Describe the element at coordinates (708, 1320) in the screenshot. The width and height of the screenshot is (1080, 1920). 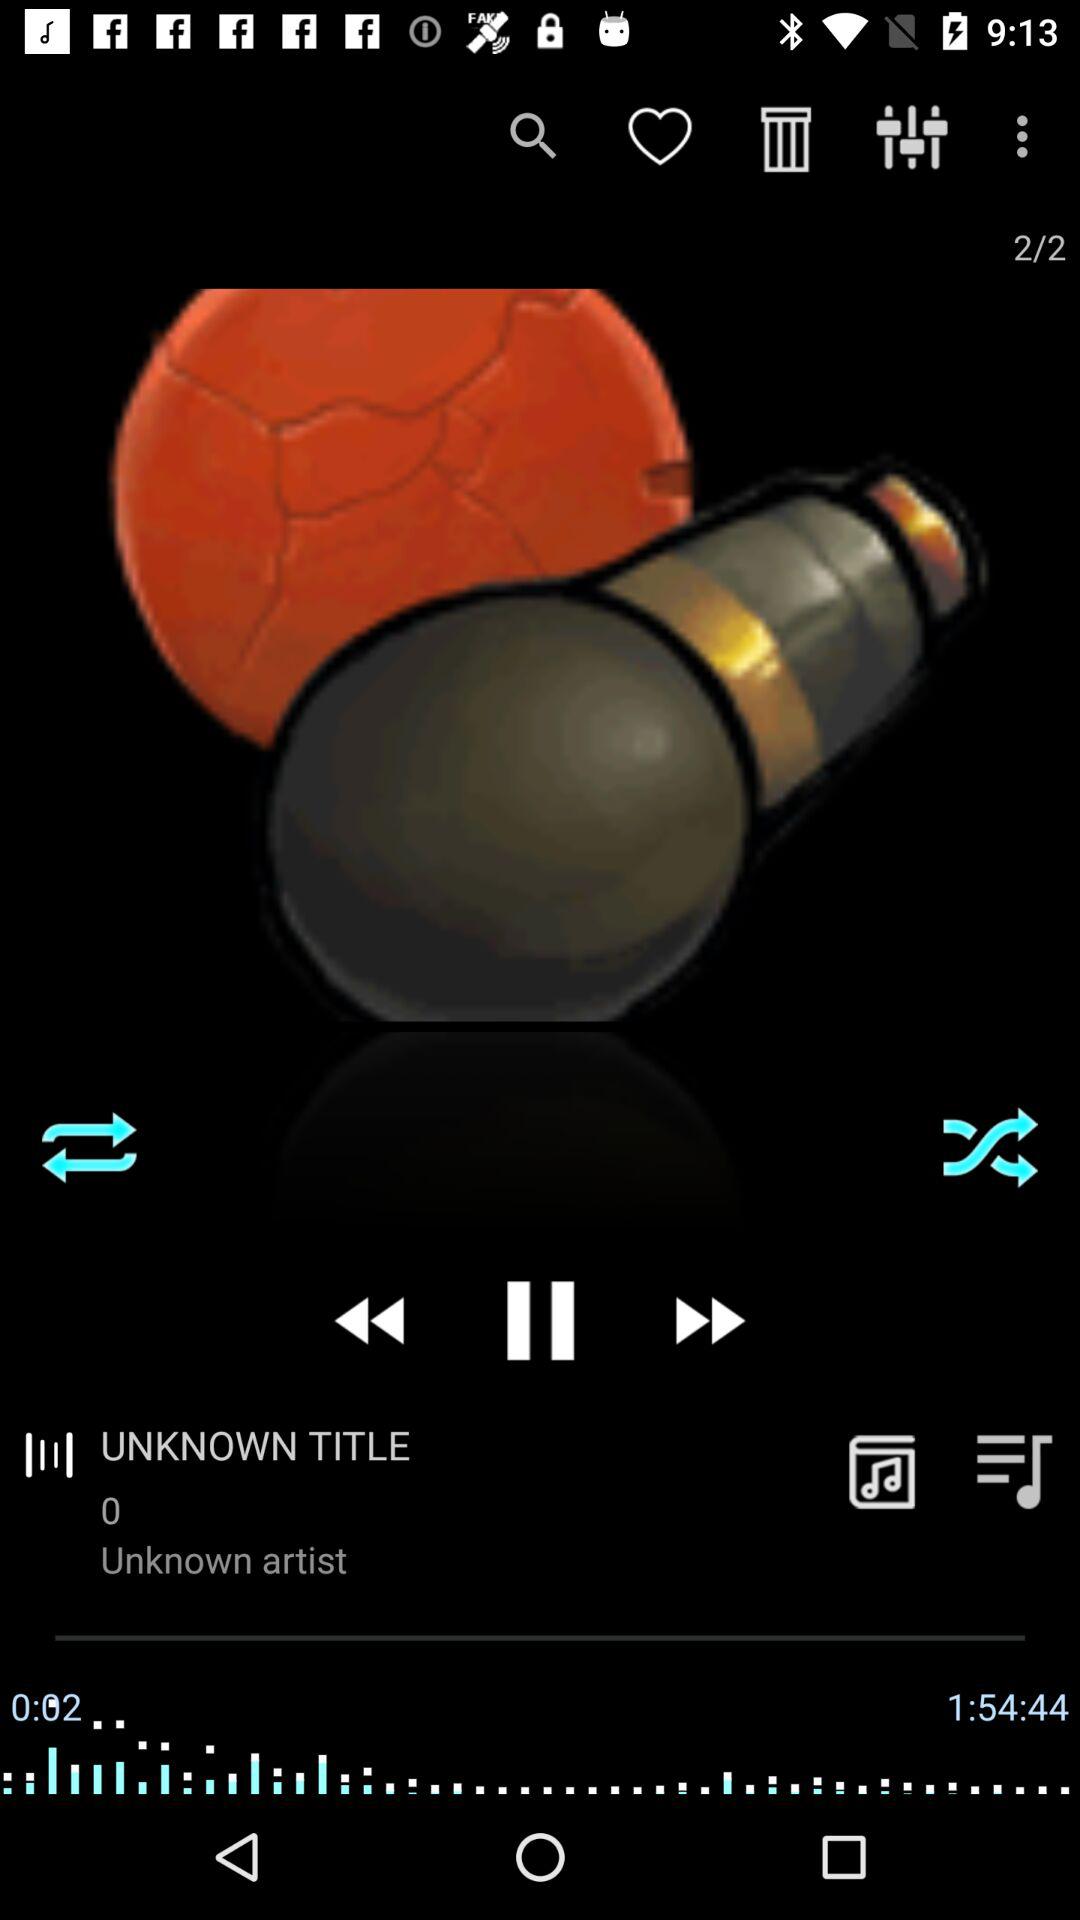
I see `press icon above unknown title item` at that location.